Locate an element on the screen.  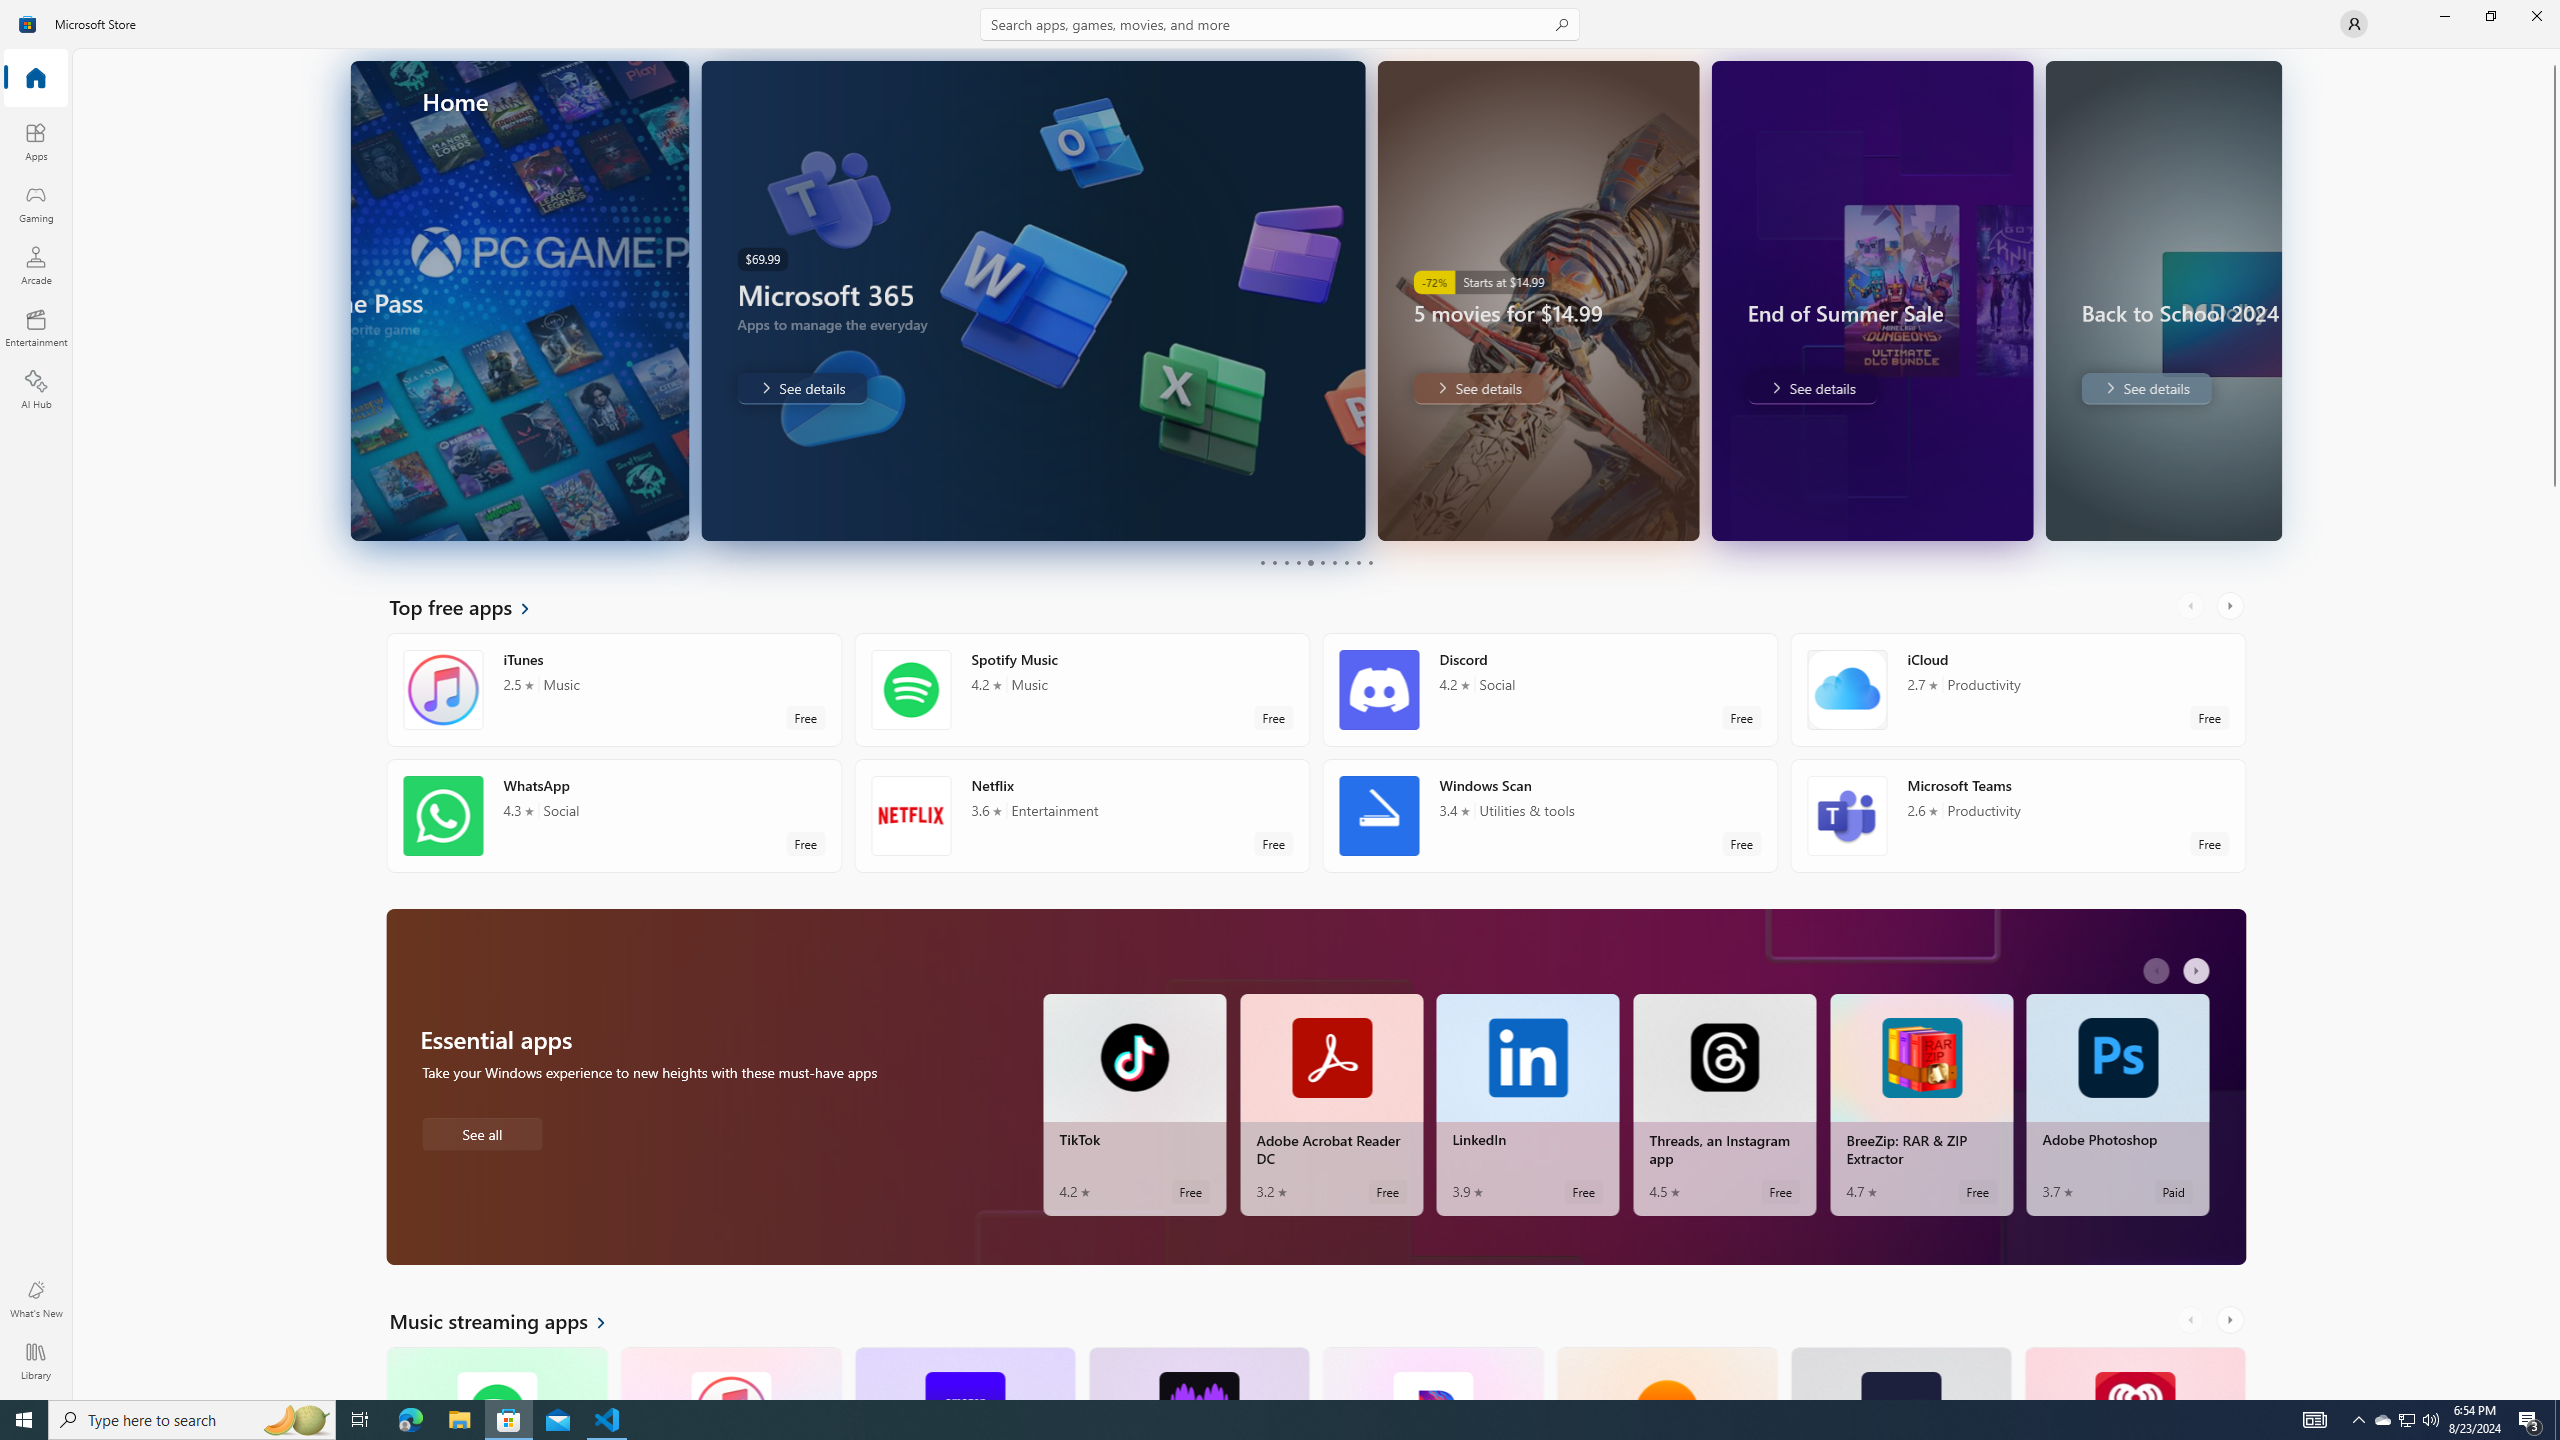
Page 3 is located at coordinates (1286, 562).